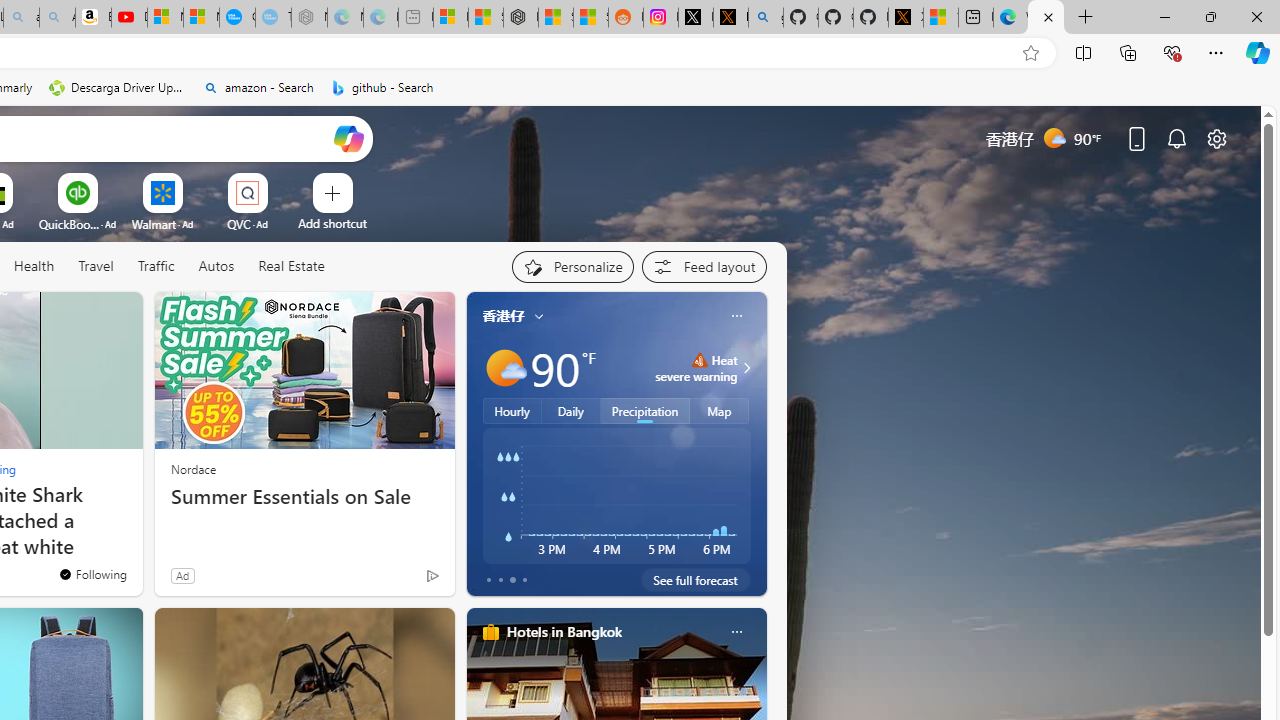 The image size is (1280, 720). Describe the element at coordinates (695, 18) in the screenshot. I see `Log in to X / X` at that location.